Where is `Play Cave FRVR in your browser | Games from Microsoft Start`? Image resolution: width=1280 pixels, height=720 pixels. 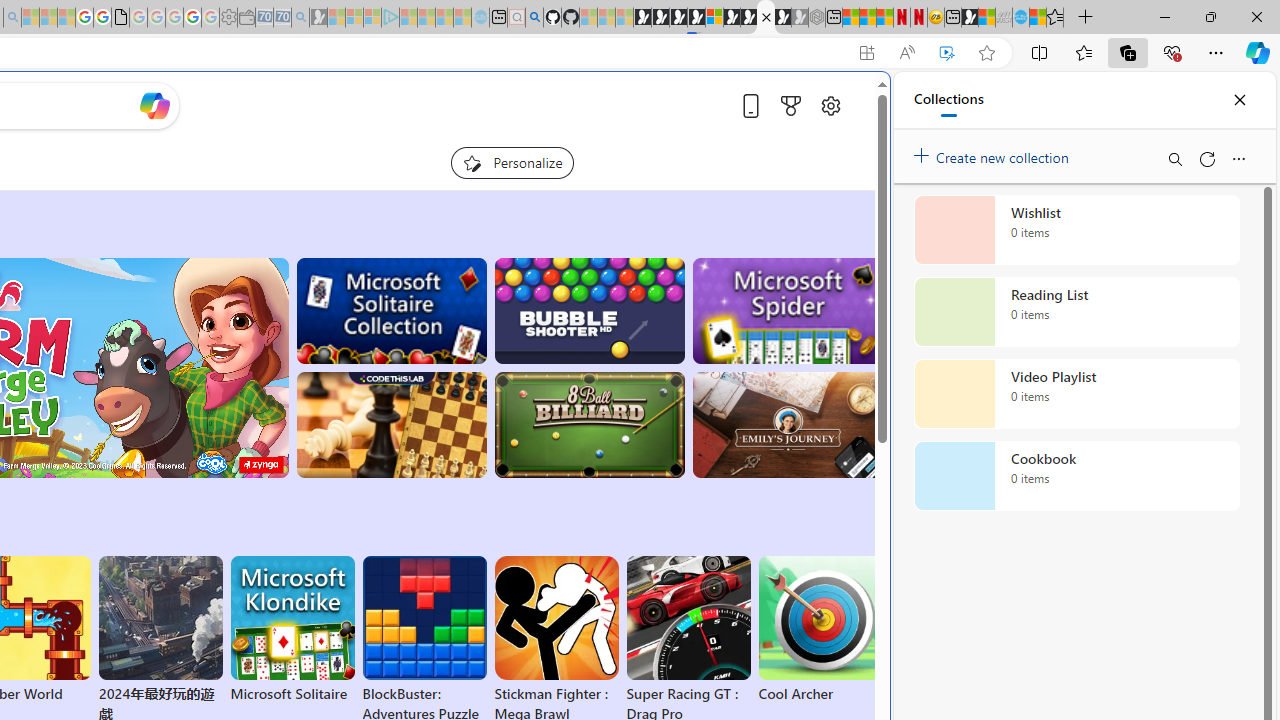 Play Cave FRVR in your browser | Games from Microsoft Start is located at coordinates (344, 426).